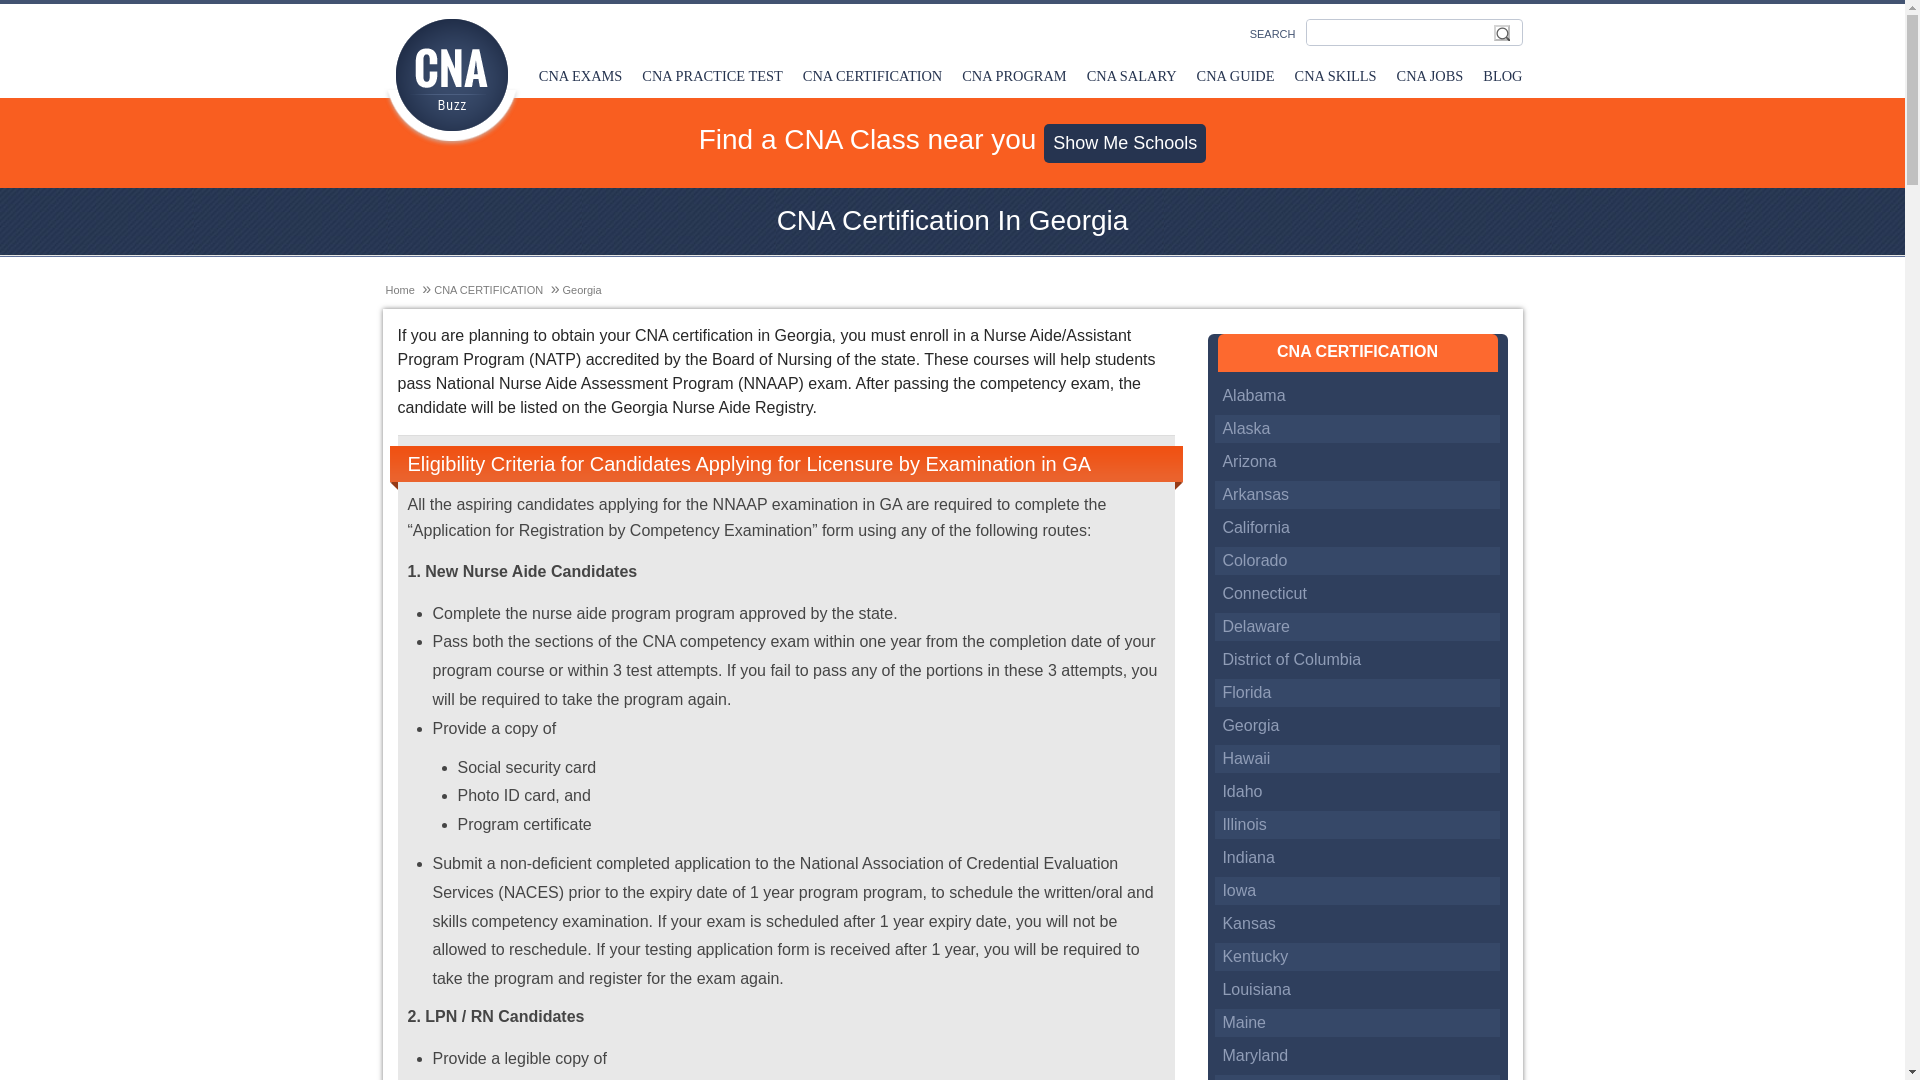 The height and width of the screenshot is (1080, 1920). I want to click on Illinois, so click(1243, 824).